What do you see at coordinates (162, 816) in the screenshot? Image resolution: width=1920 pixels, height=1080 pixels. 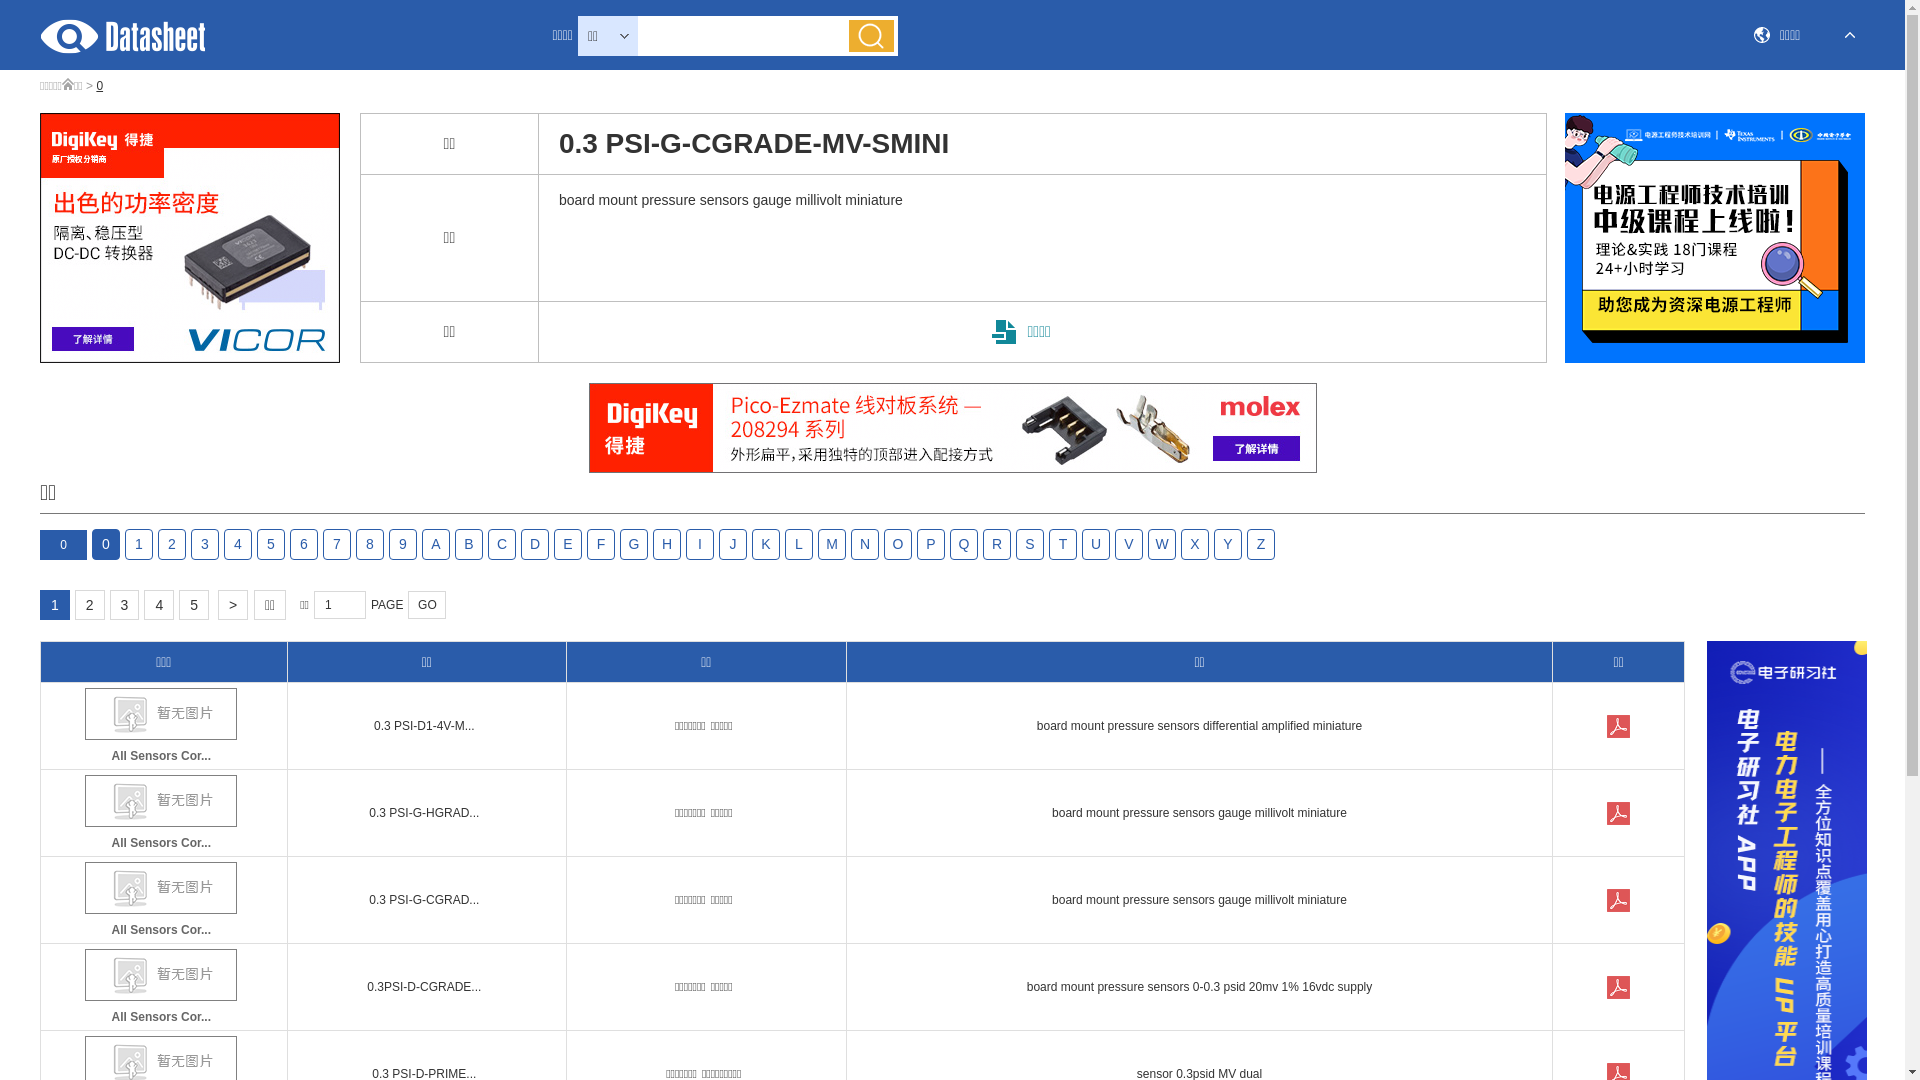 I see `All Sensors Cor...` at bounding box center [162, 816].